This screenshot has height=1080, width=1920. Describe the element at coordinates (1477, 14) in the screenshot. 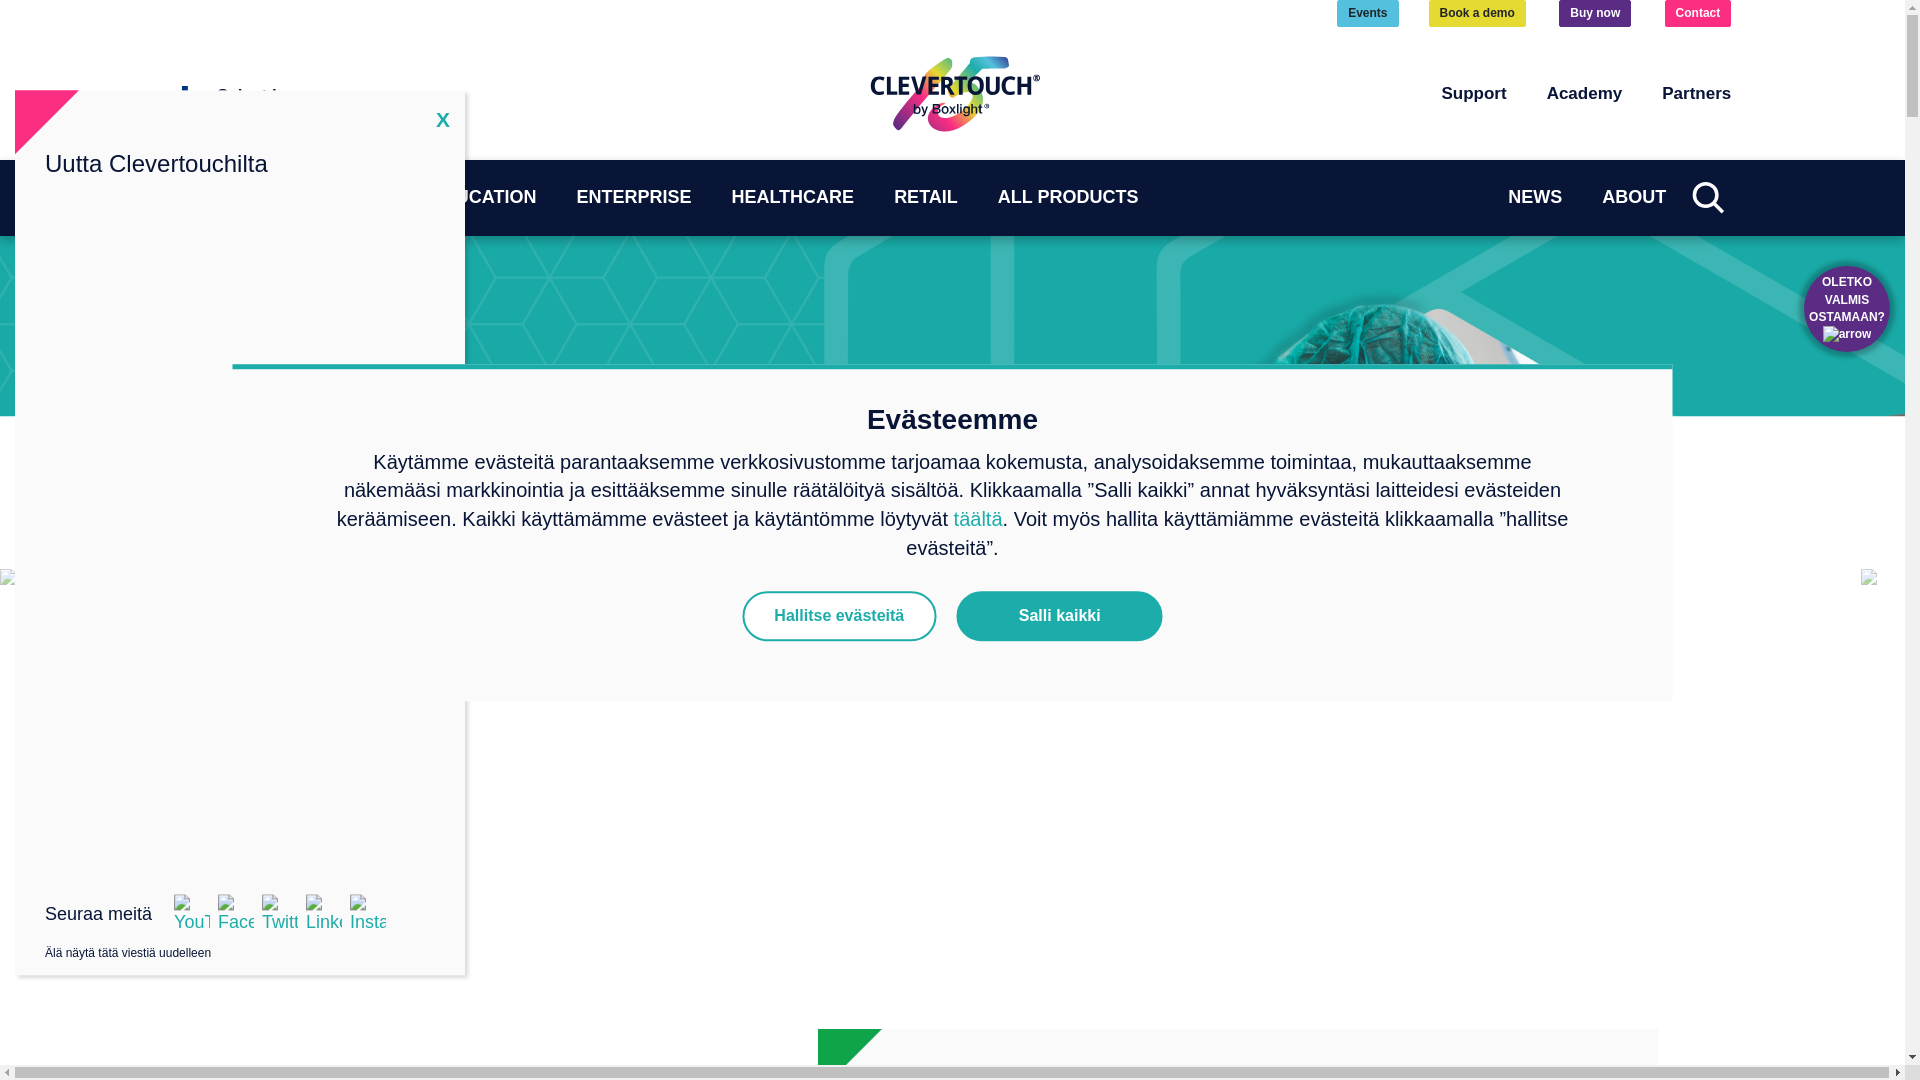

I see `Book a demo` at that location.